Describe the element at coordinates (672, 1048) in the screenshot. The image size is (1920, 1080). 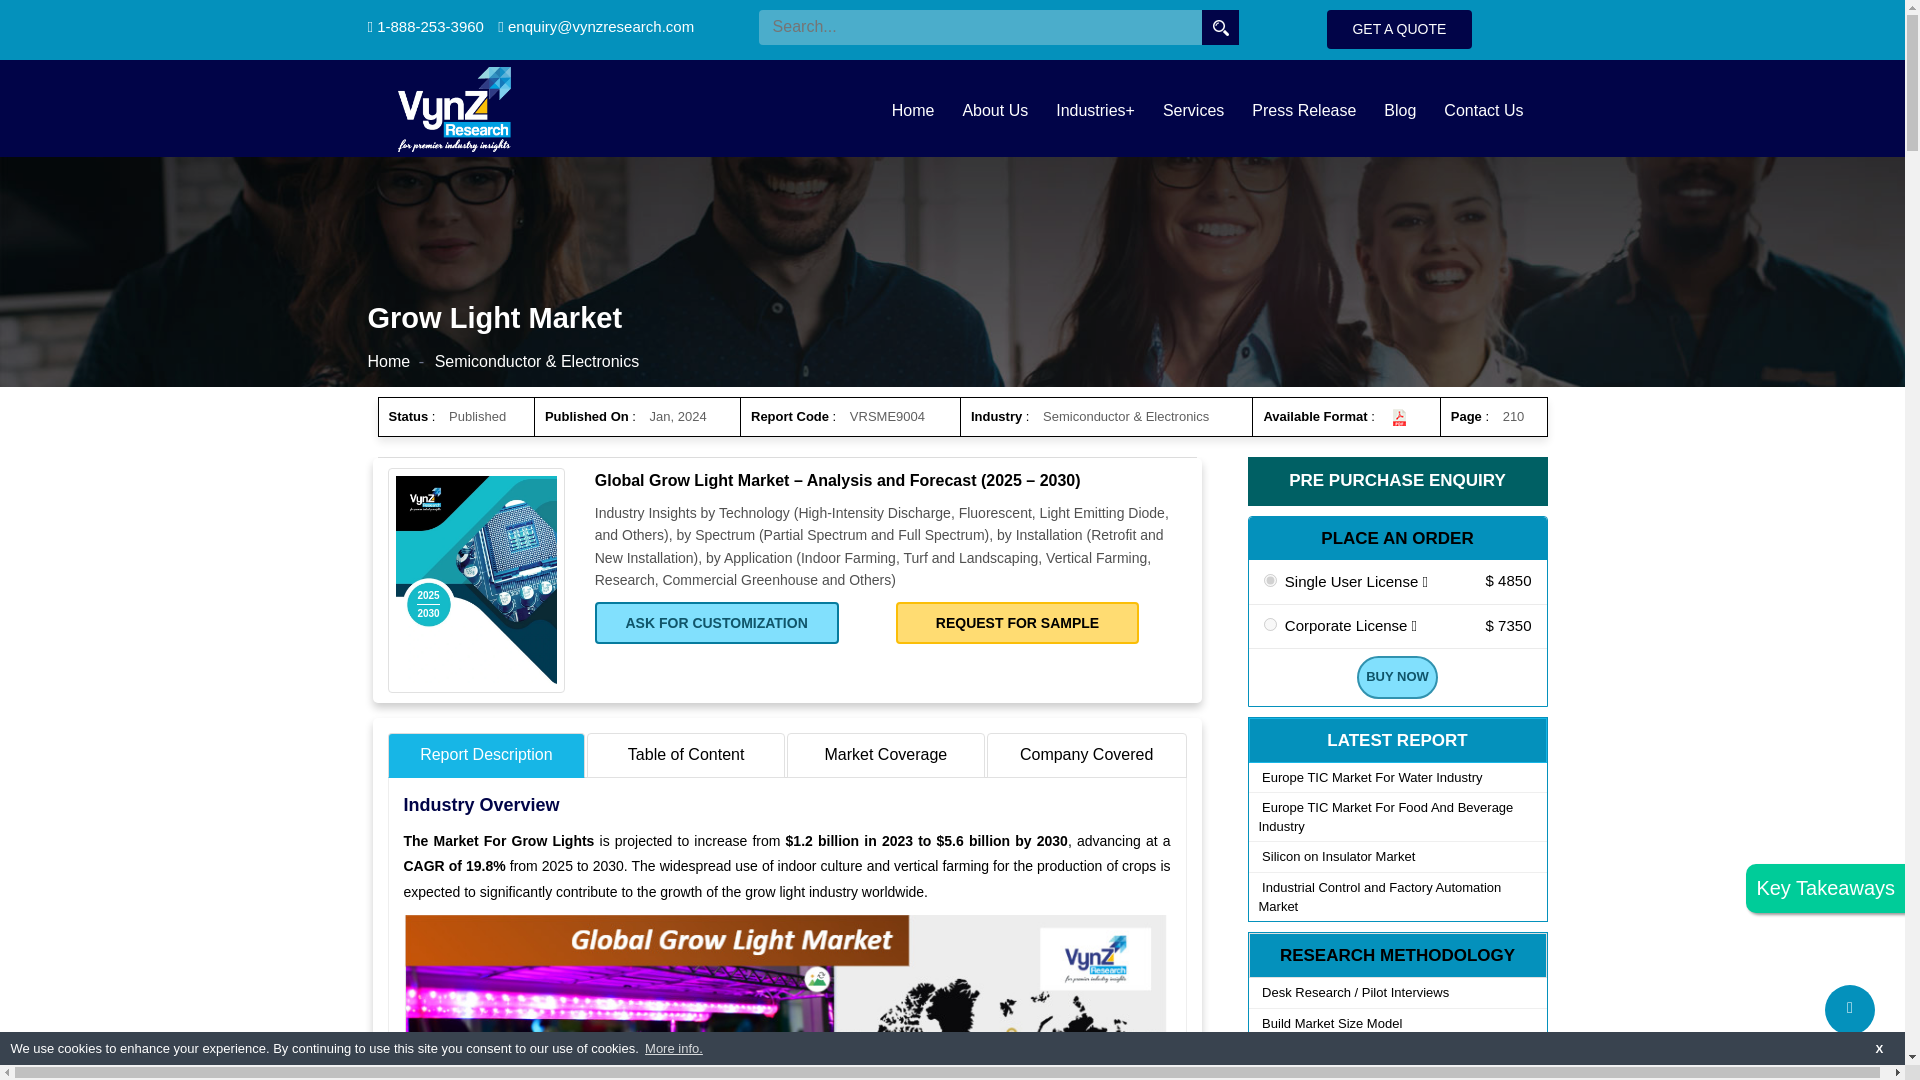
I see `More info.` at that location.